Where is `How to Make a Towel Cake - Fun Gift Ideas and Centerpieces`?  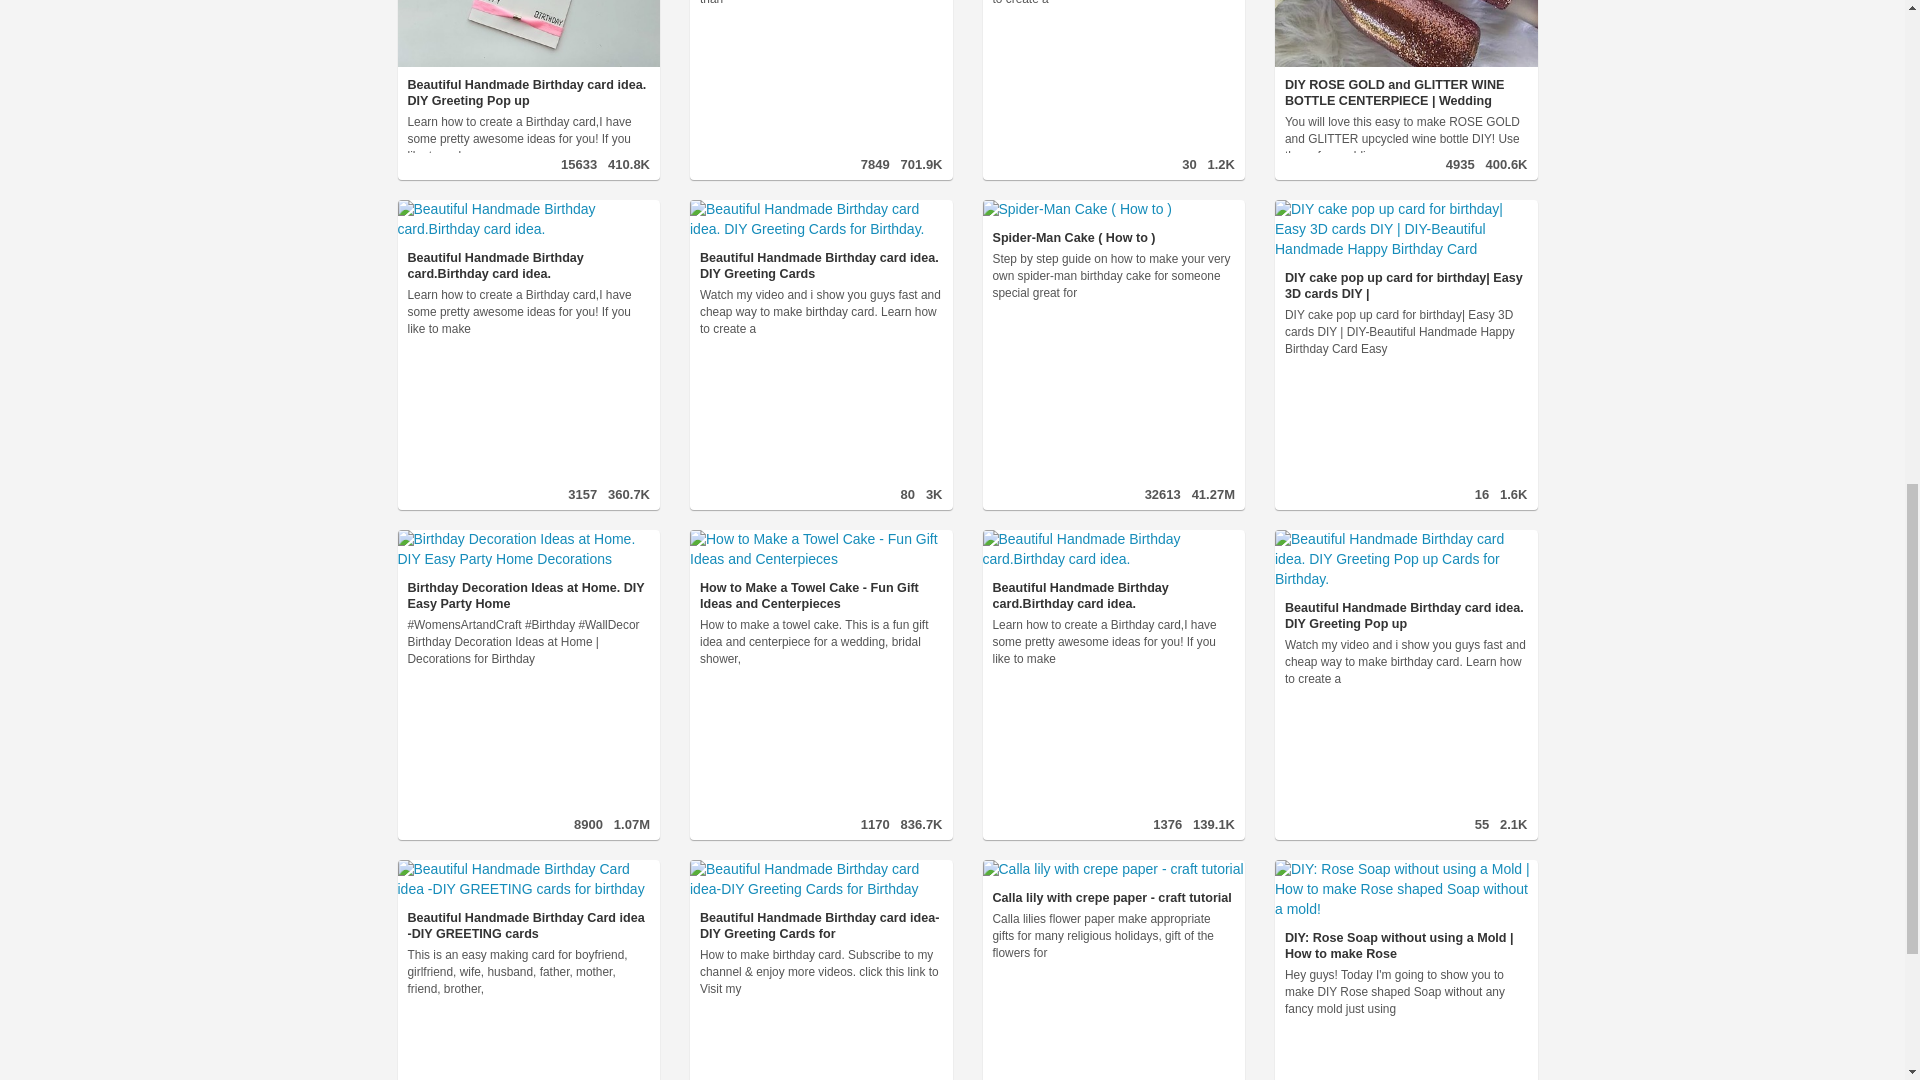 How to Make a Towel Cake - Fun Gift Ideas and Centerpieces is located at coordinates (820, 571).